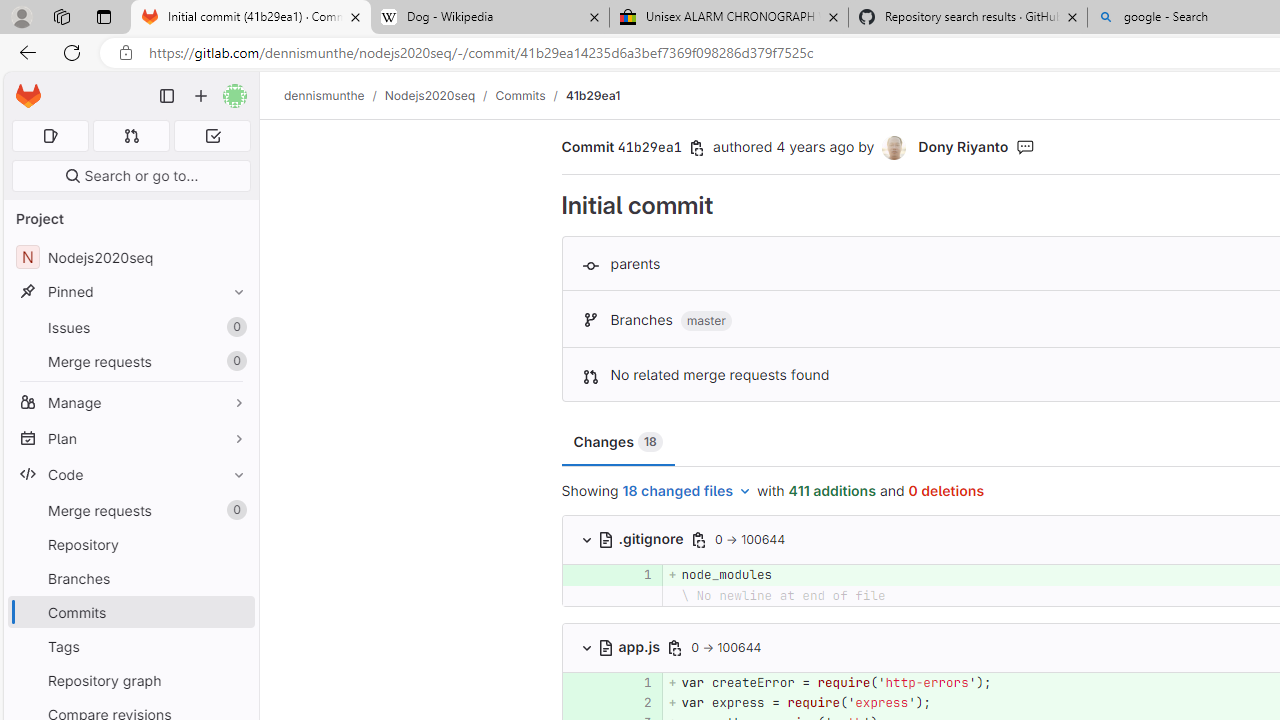 The image size is (1280, 720). Describe the element at coordinates (104, 16) in the screenshot. I see `Tab actions menu` at that location.